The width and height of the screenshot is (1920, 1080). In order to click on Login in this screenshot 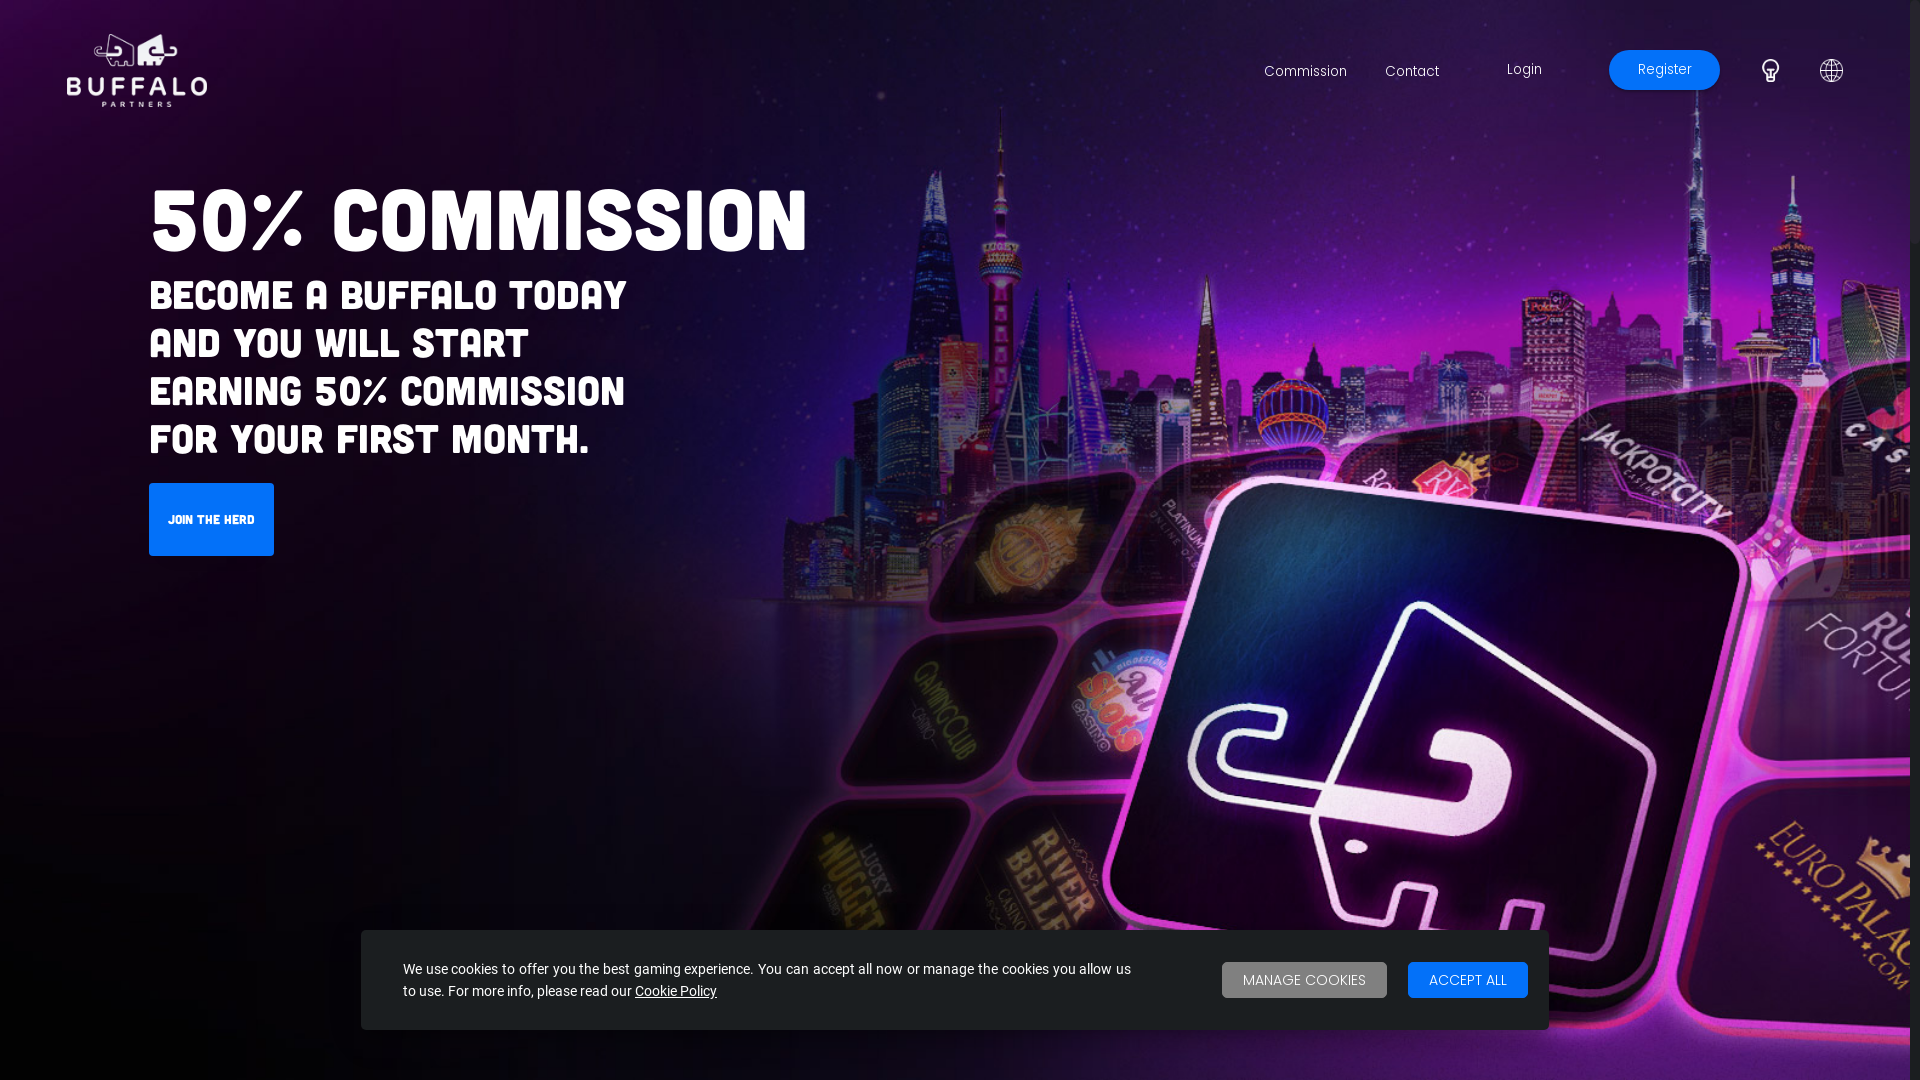, I will do `click(1524, 70)`.